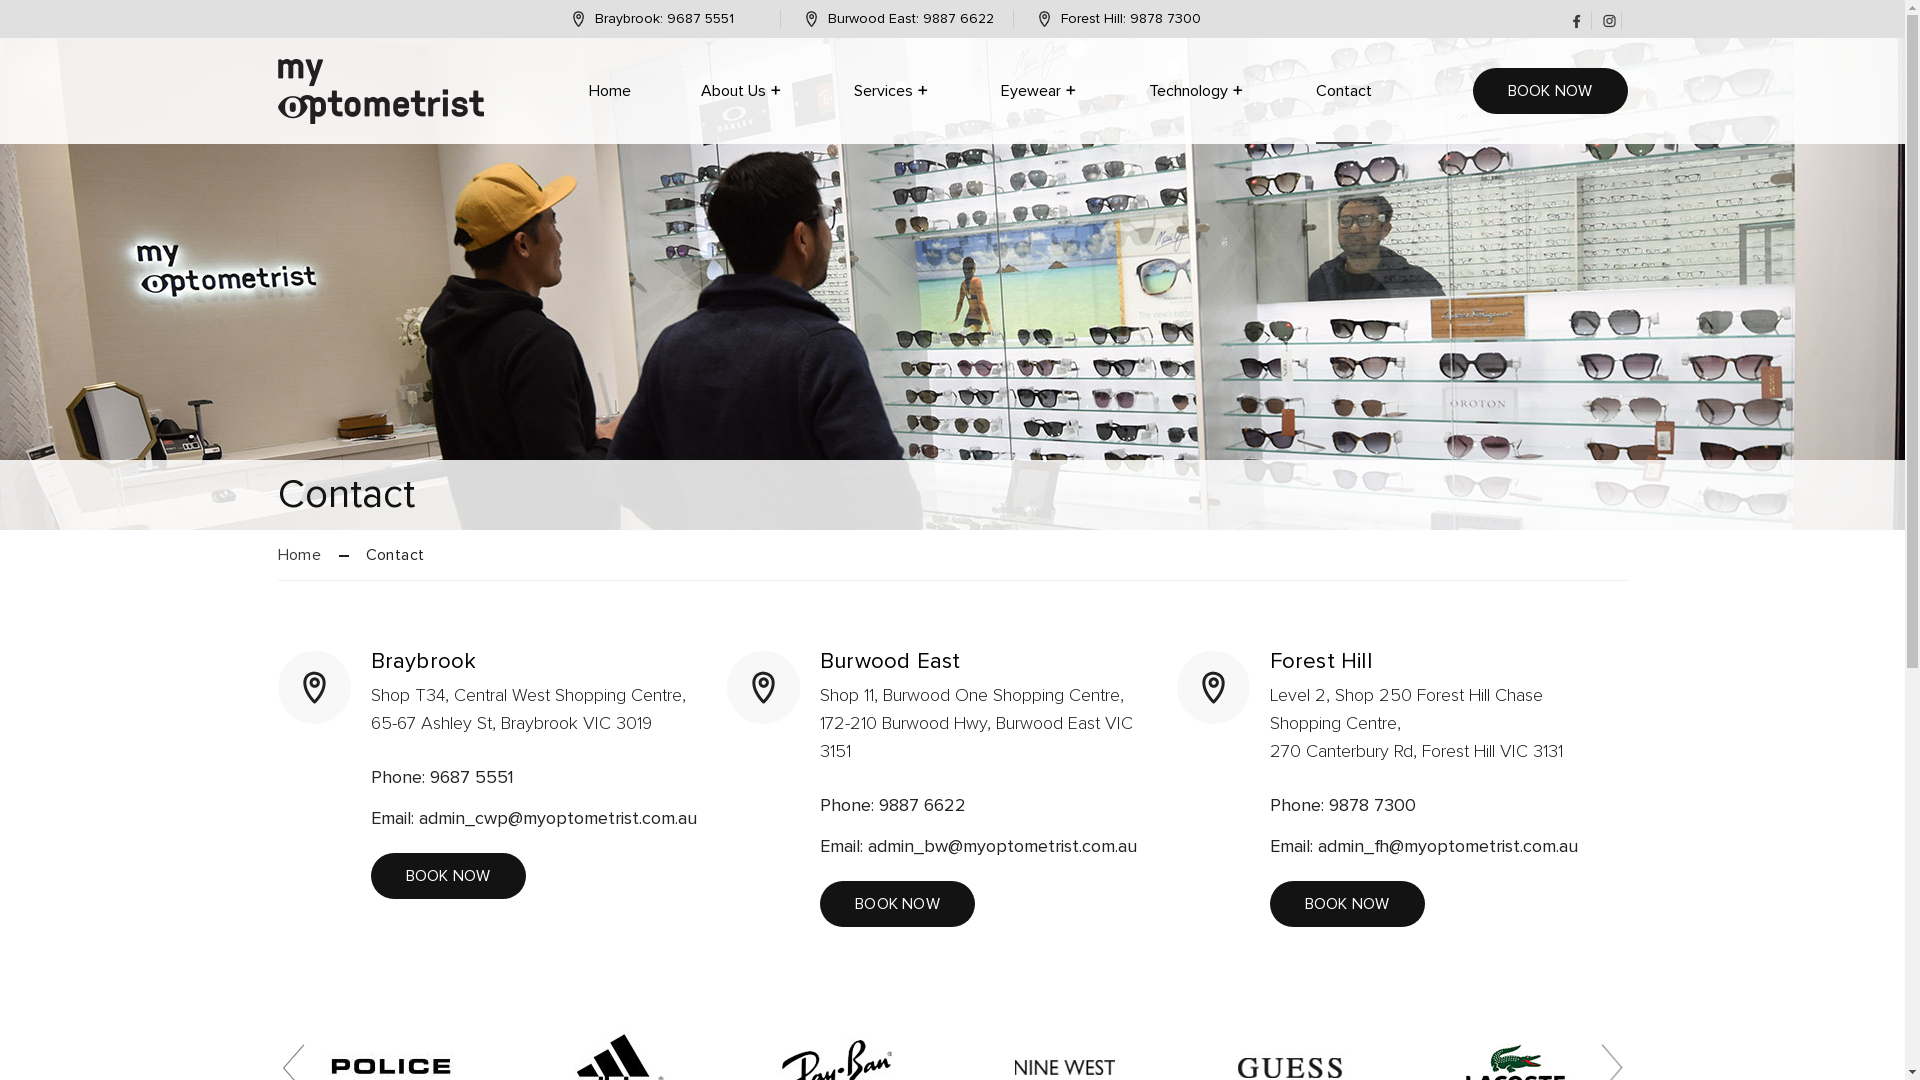 This screenshot has width=1920, height=1080. I want to click on Phone: 9878 7300, so click(1438, 812).